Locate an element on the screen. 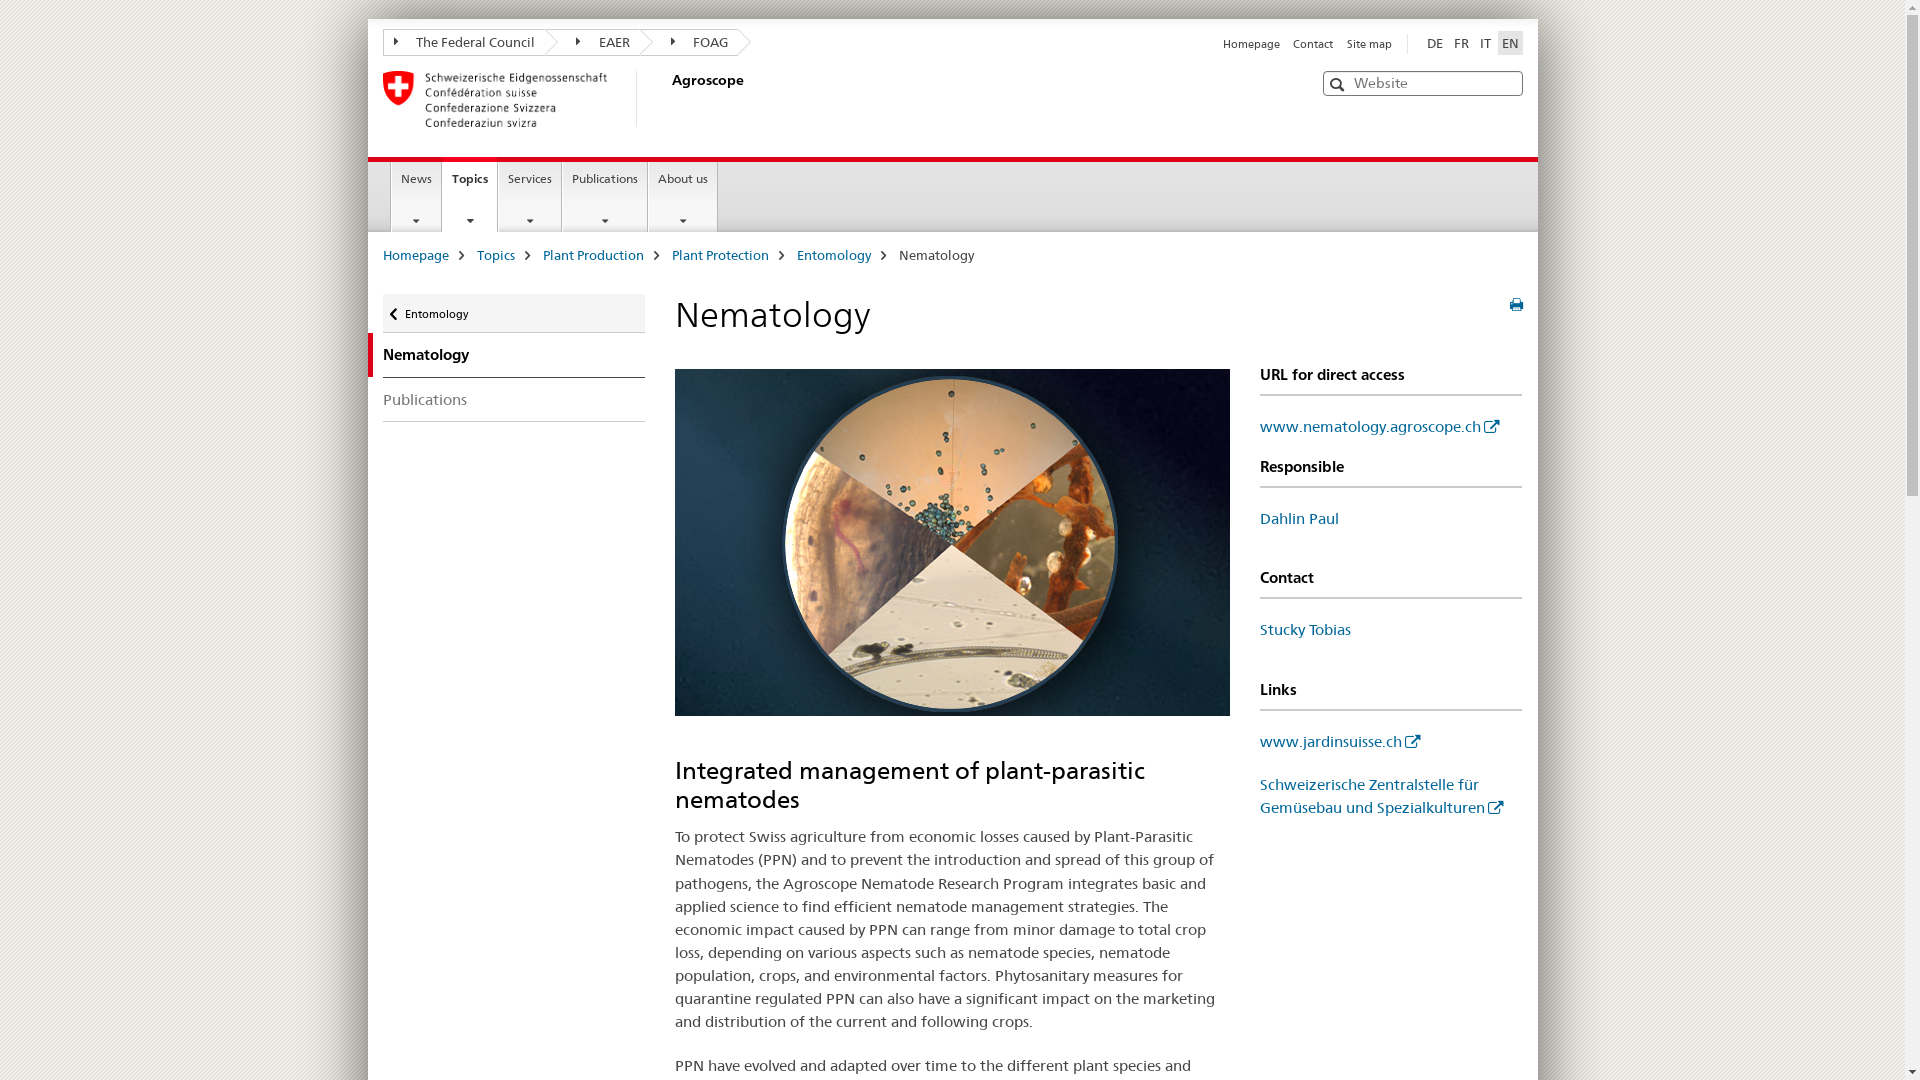 The width and height of the screenshot is (1920, 1080). Entomology is located at coordinates (833, 255).